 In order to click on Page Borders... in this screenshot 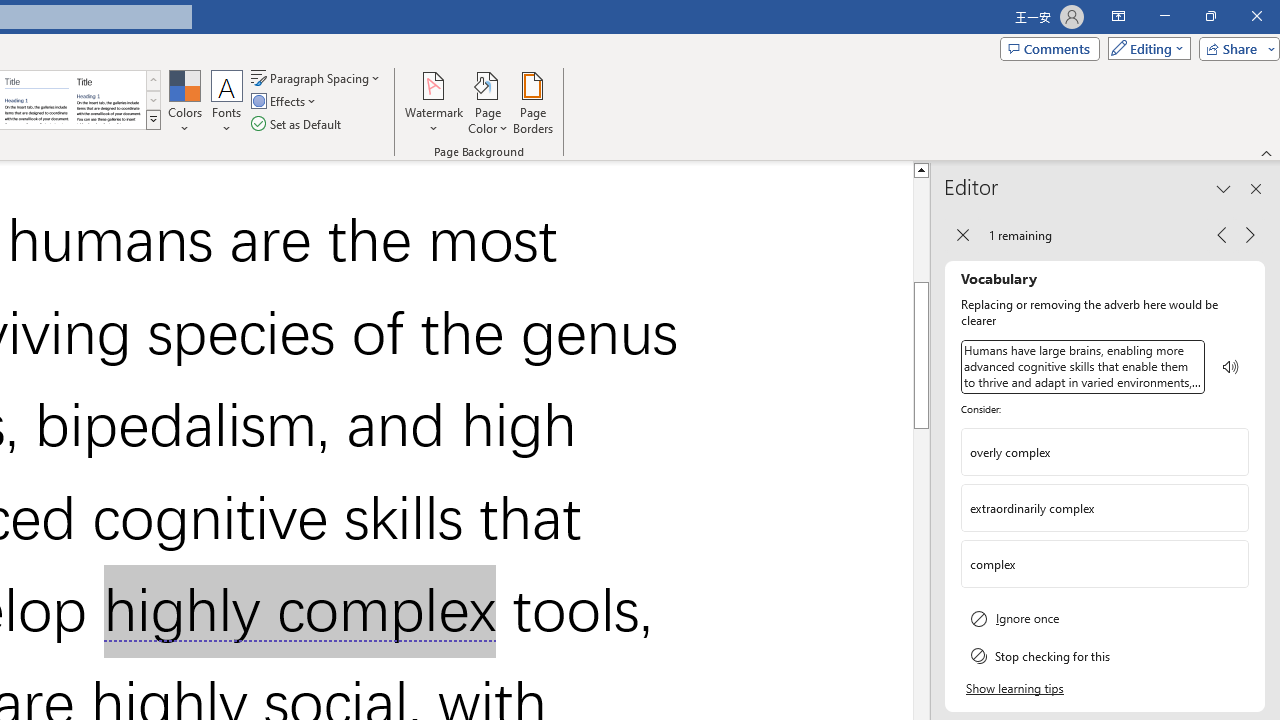, I will do `click(532, 102)`.